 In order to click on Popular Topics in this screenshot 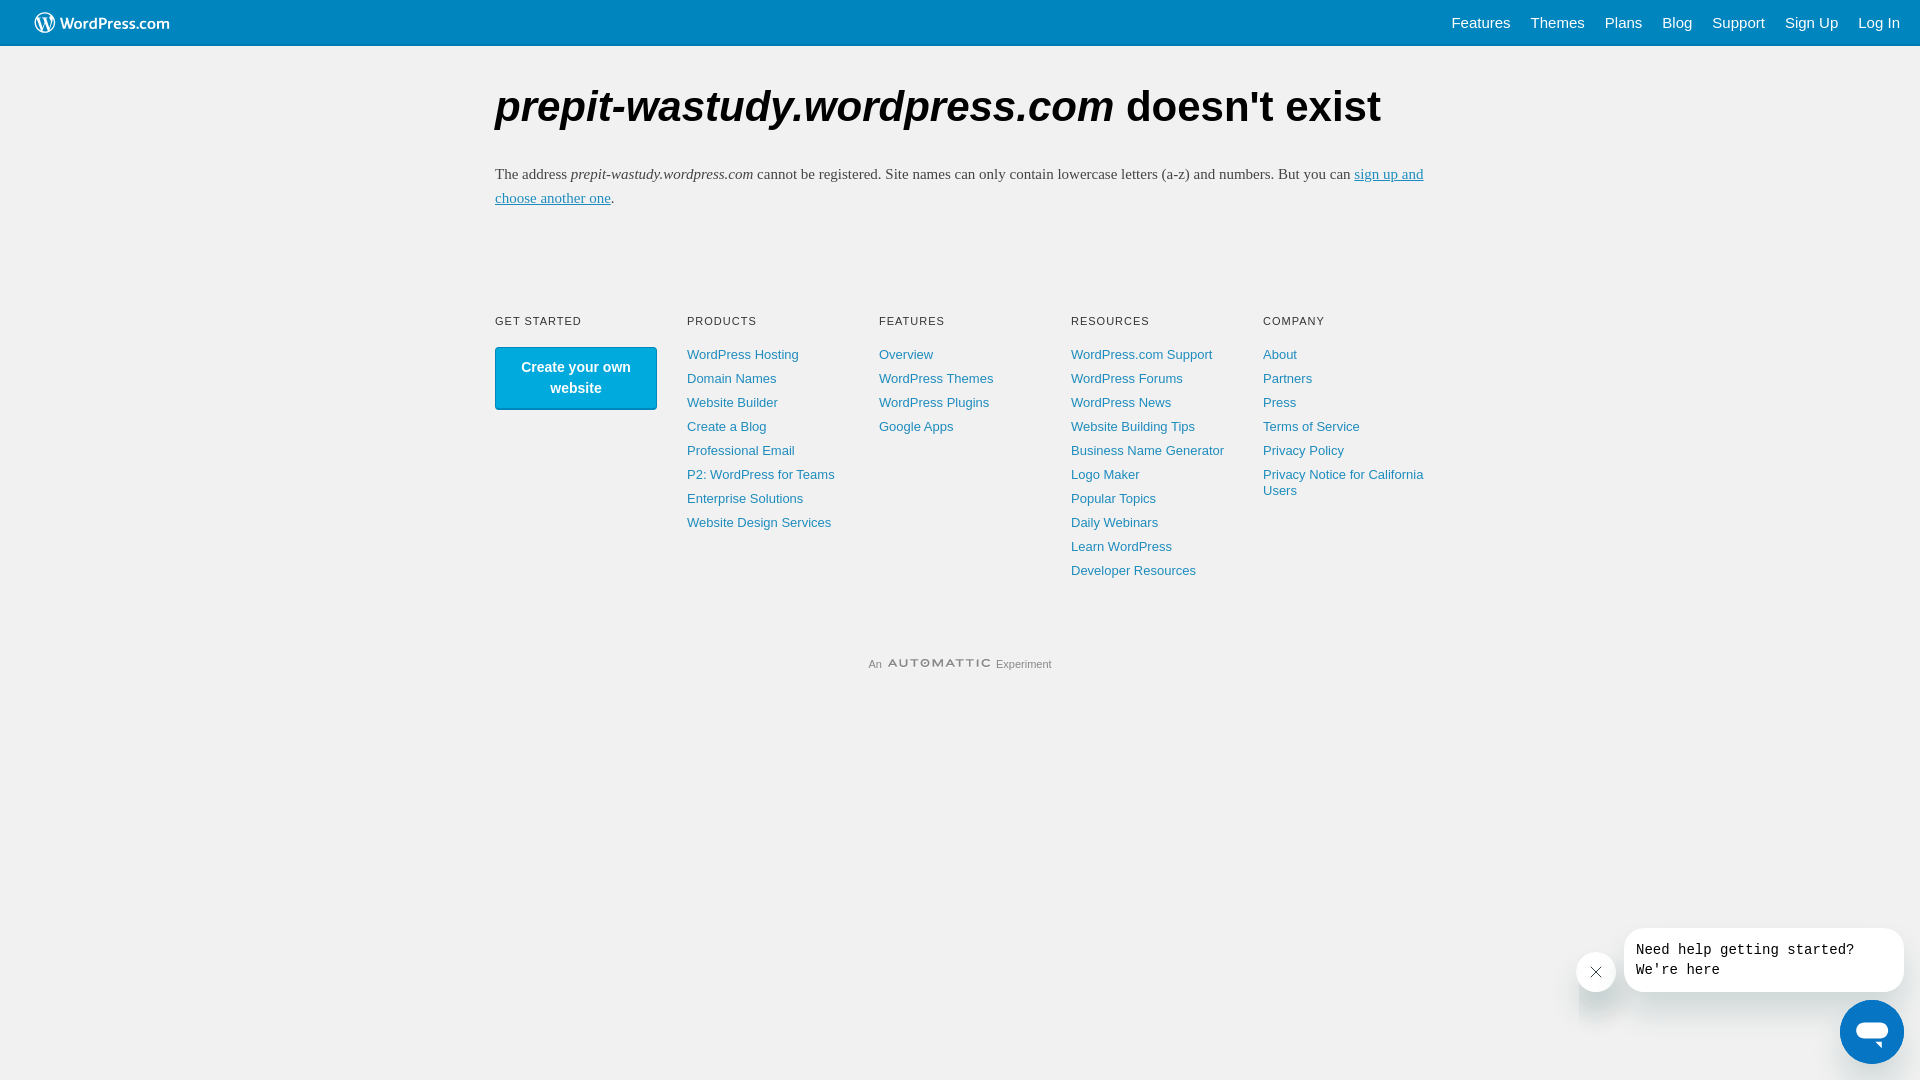, I will do `click(1114, 498)`.